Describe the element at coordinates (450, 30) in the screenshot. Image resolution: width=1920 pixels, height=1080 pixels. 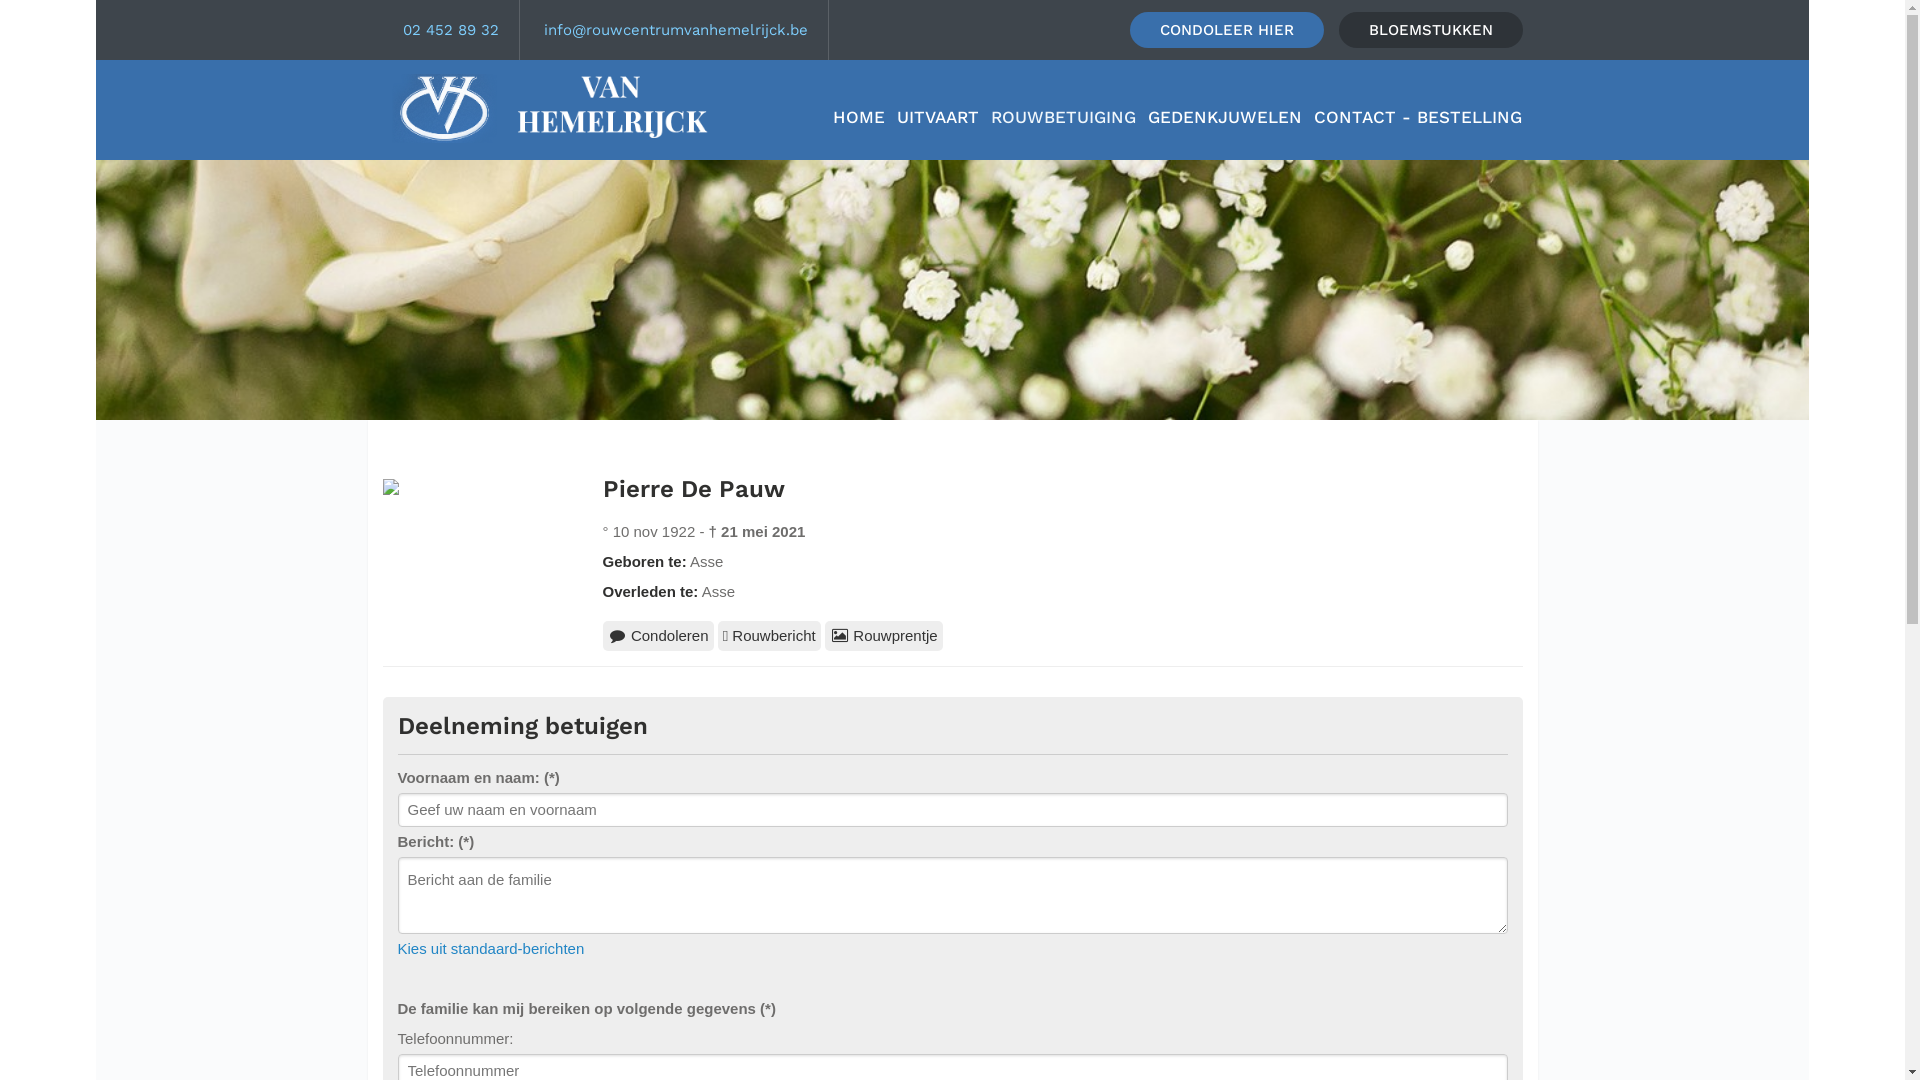
I see `02 452 89 32` at that location.